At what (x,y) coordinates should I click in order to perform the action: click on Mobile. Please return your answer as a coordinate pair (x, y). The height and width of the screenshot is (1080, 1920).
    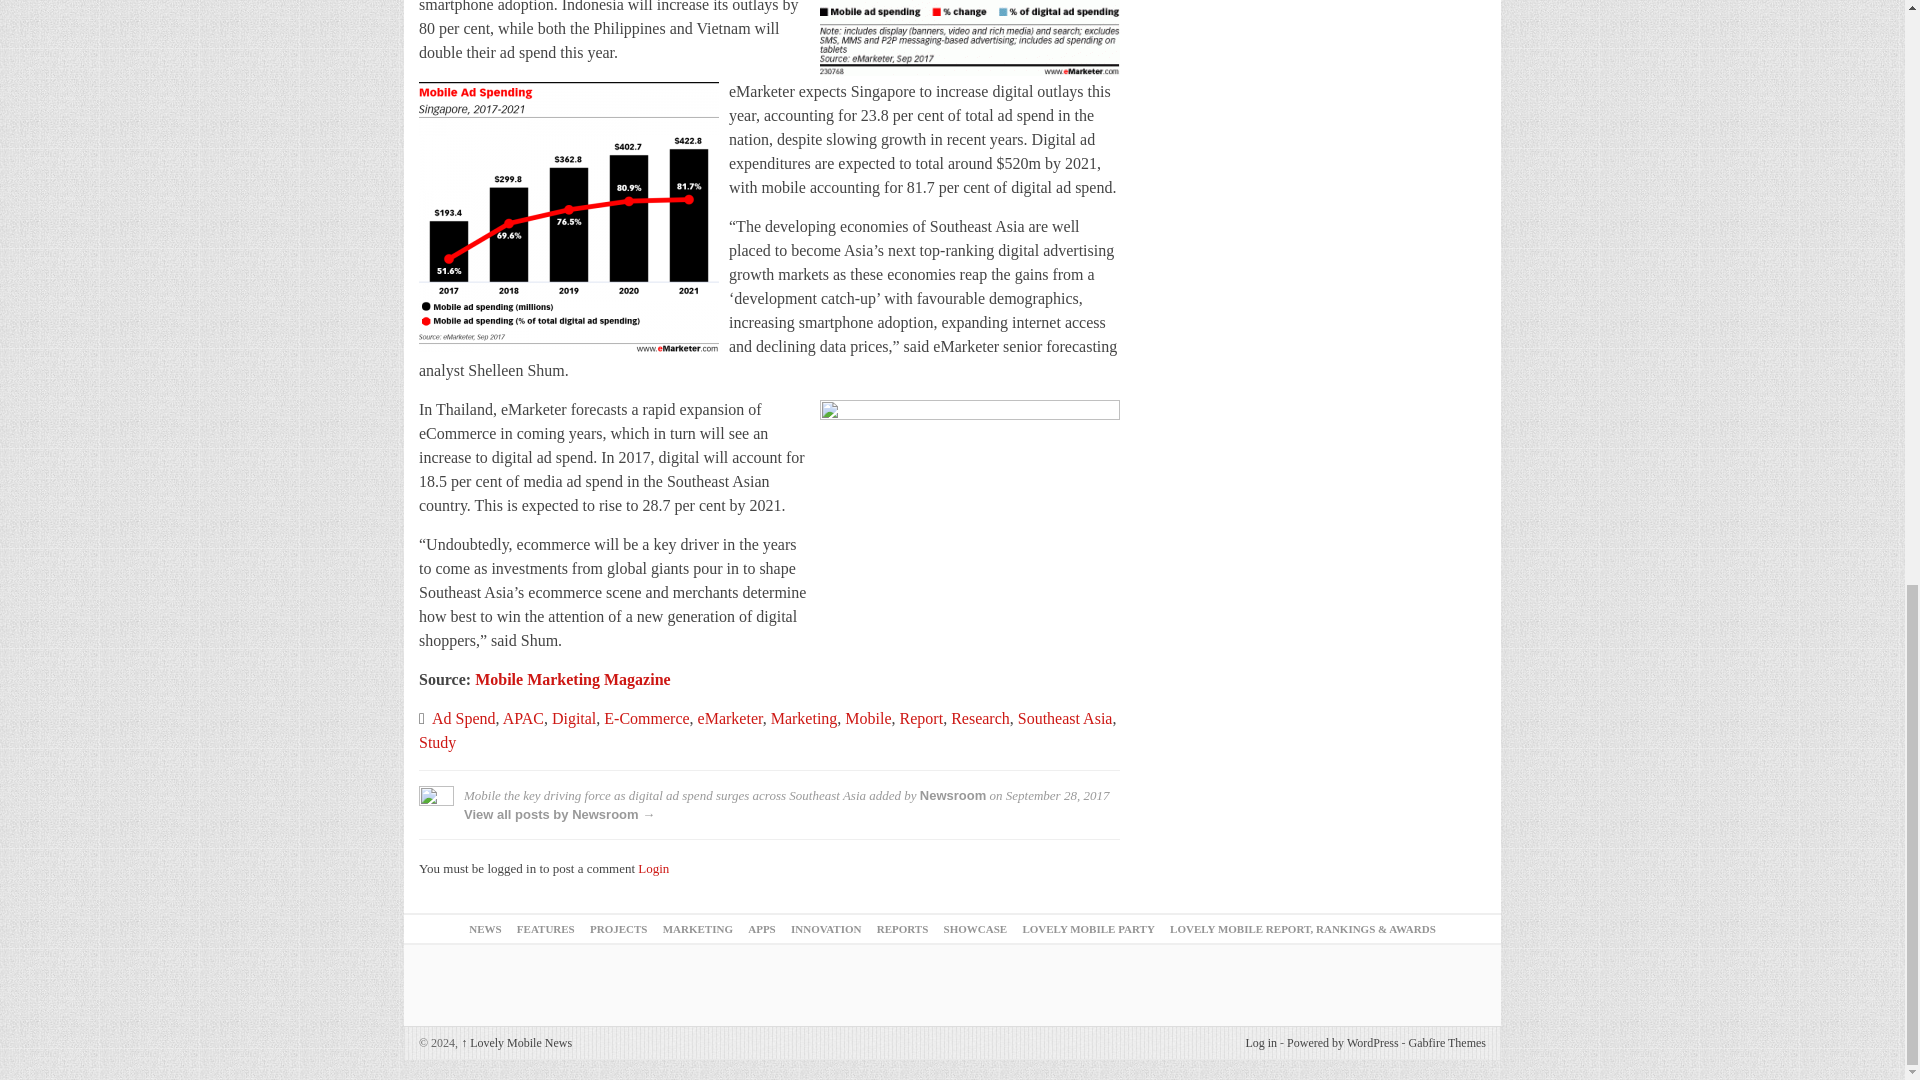
    Looking at the image, I should click on (867, 718).